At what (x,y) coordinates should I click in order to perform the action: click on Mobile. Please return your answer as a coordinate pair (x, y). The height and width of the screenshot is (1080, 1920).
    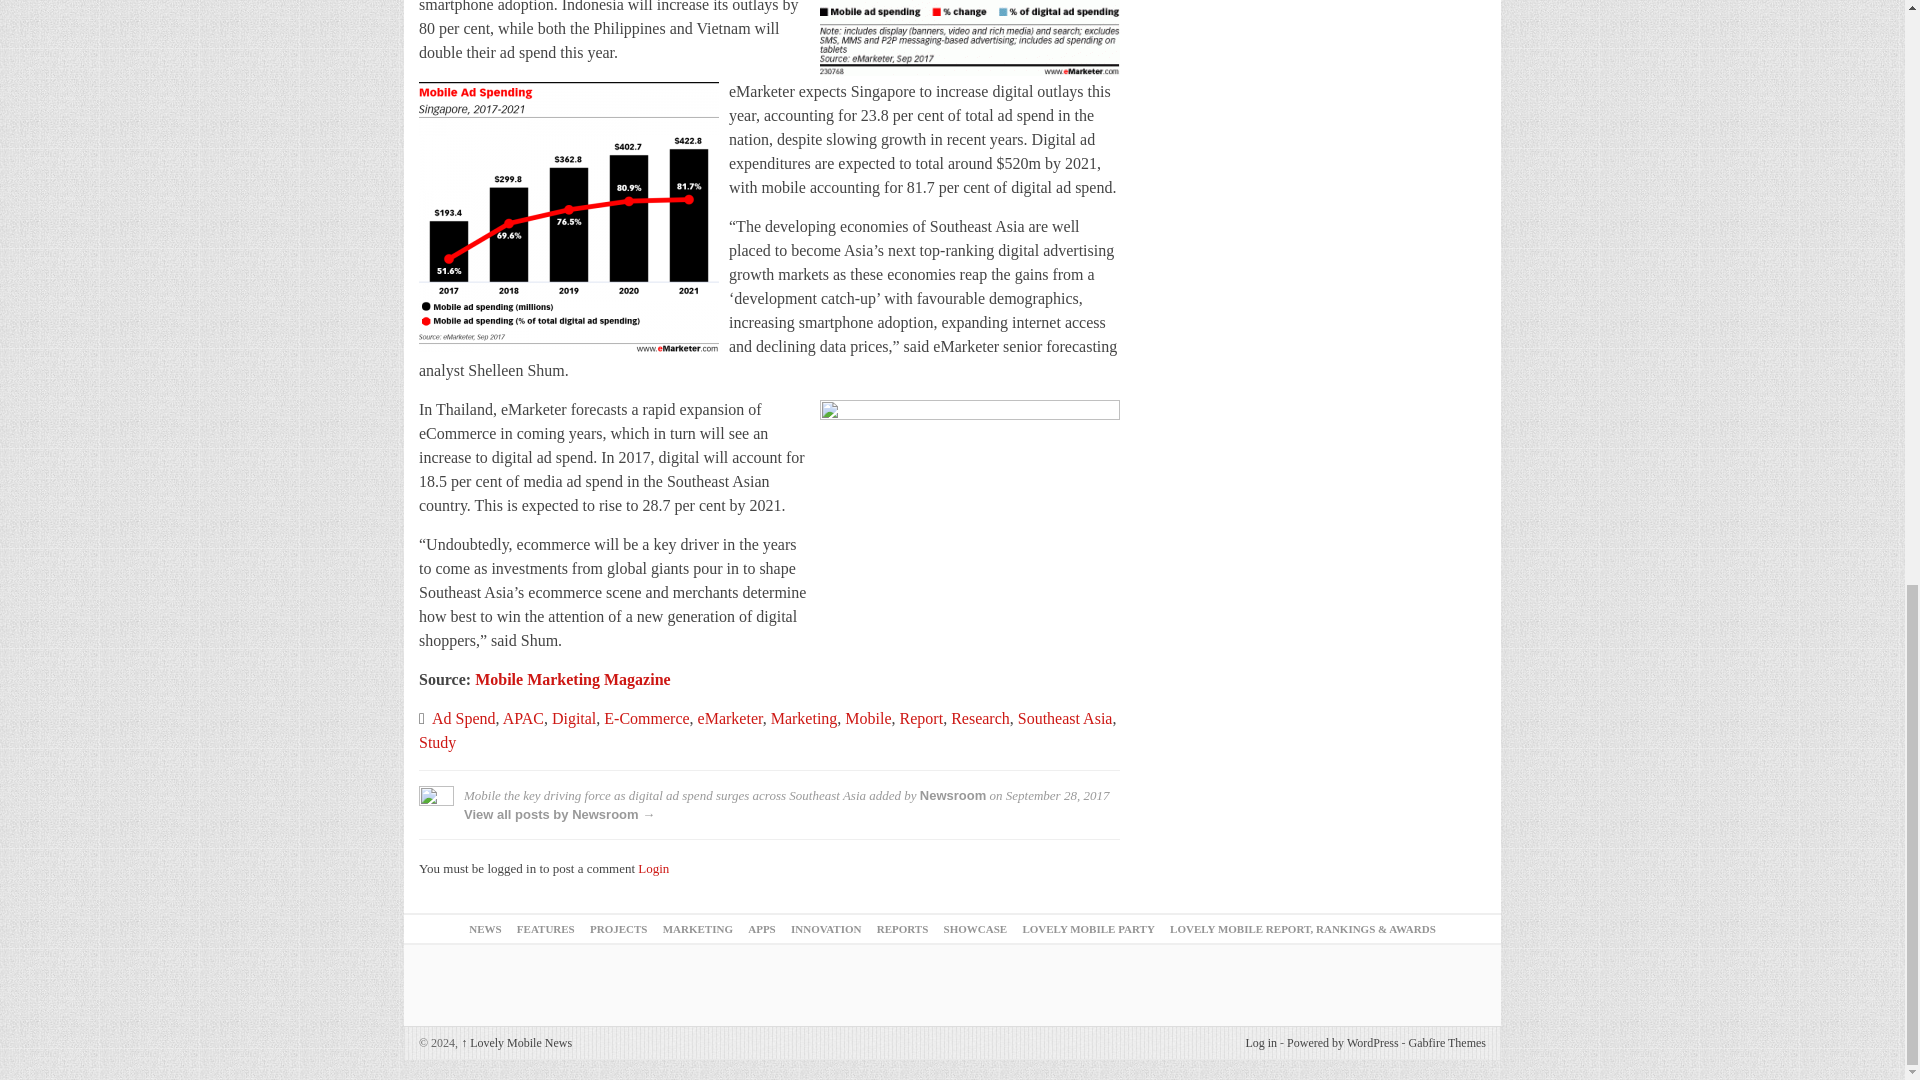
    Looking at the image, I should click on (867, 718).